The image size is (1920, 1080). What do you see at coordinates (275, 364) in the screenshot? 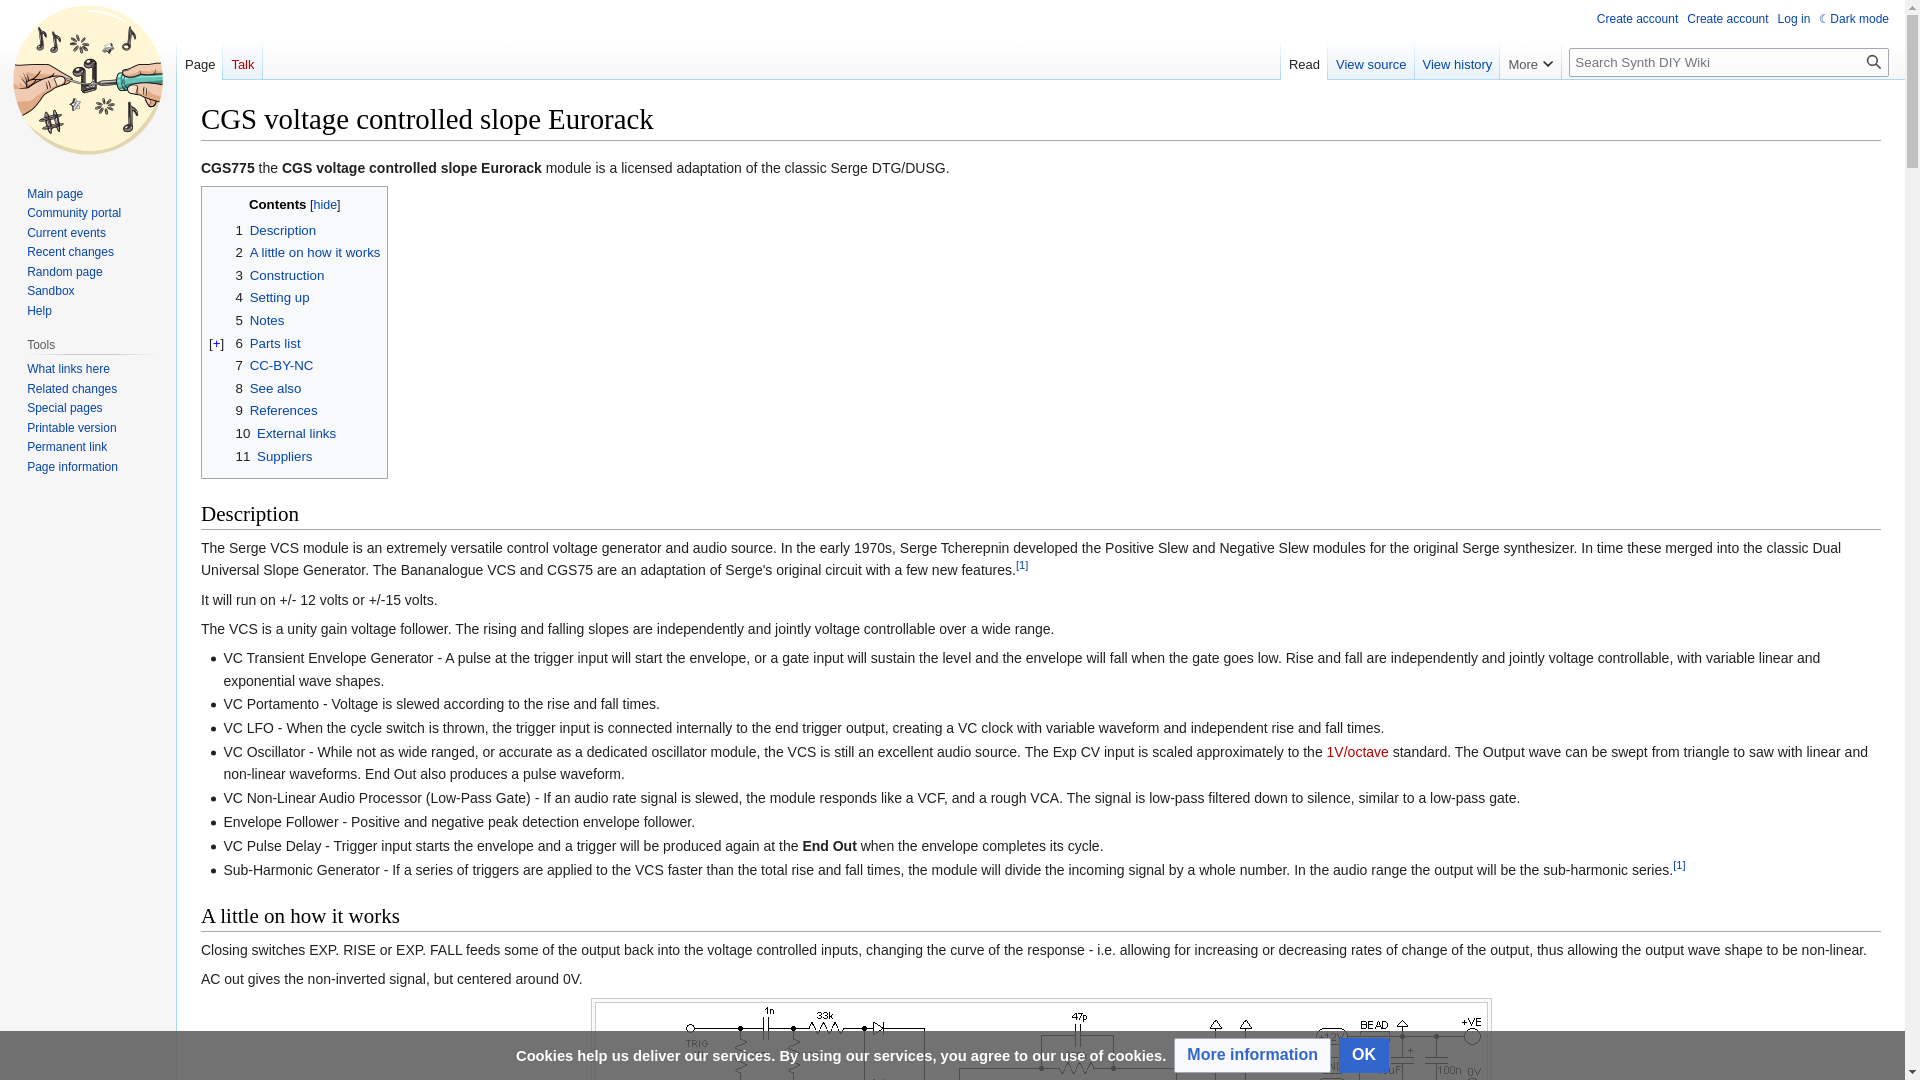
I see `7 CC-BY-NC` at bounding box center [275, 364].